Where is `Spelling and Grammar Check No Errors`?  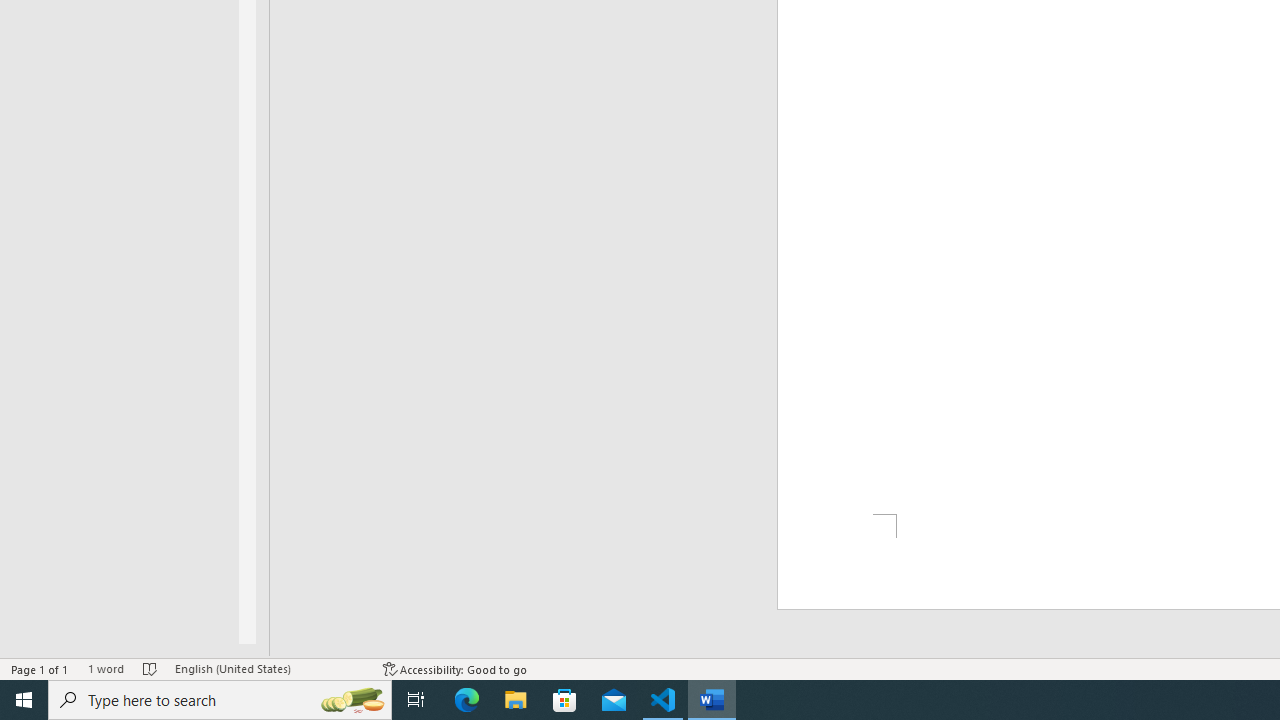 Spelling and Grammar Check No Errors is located at coordinates (150, 668).